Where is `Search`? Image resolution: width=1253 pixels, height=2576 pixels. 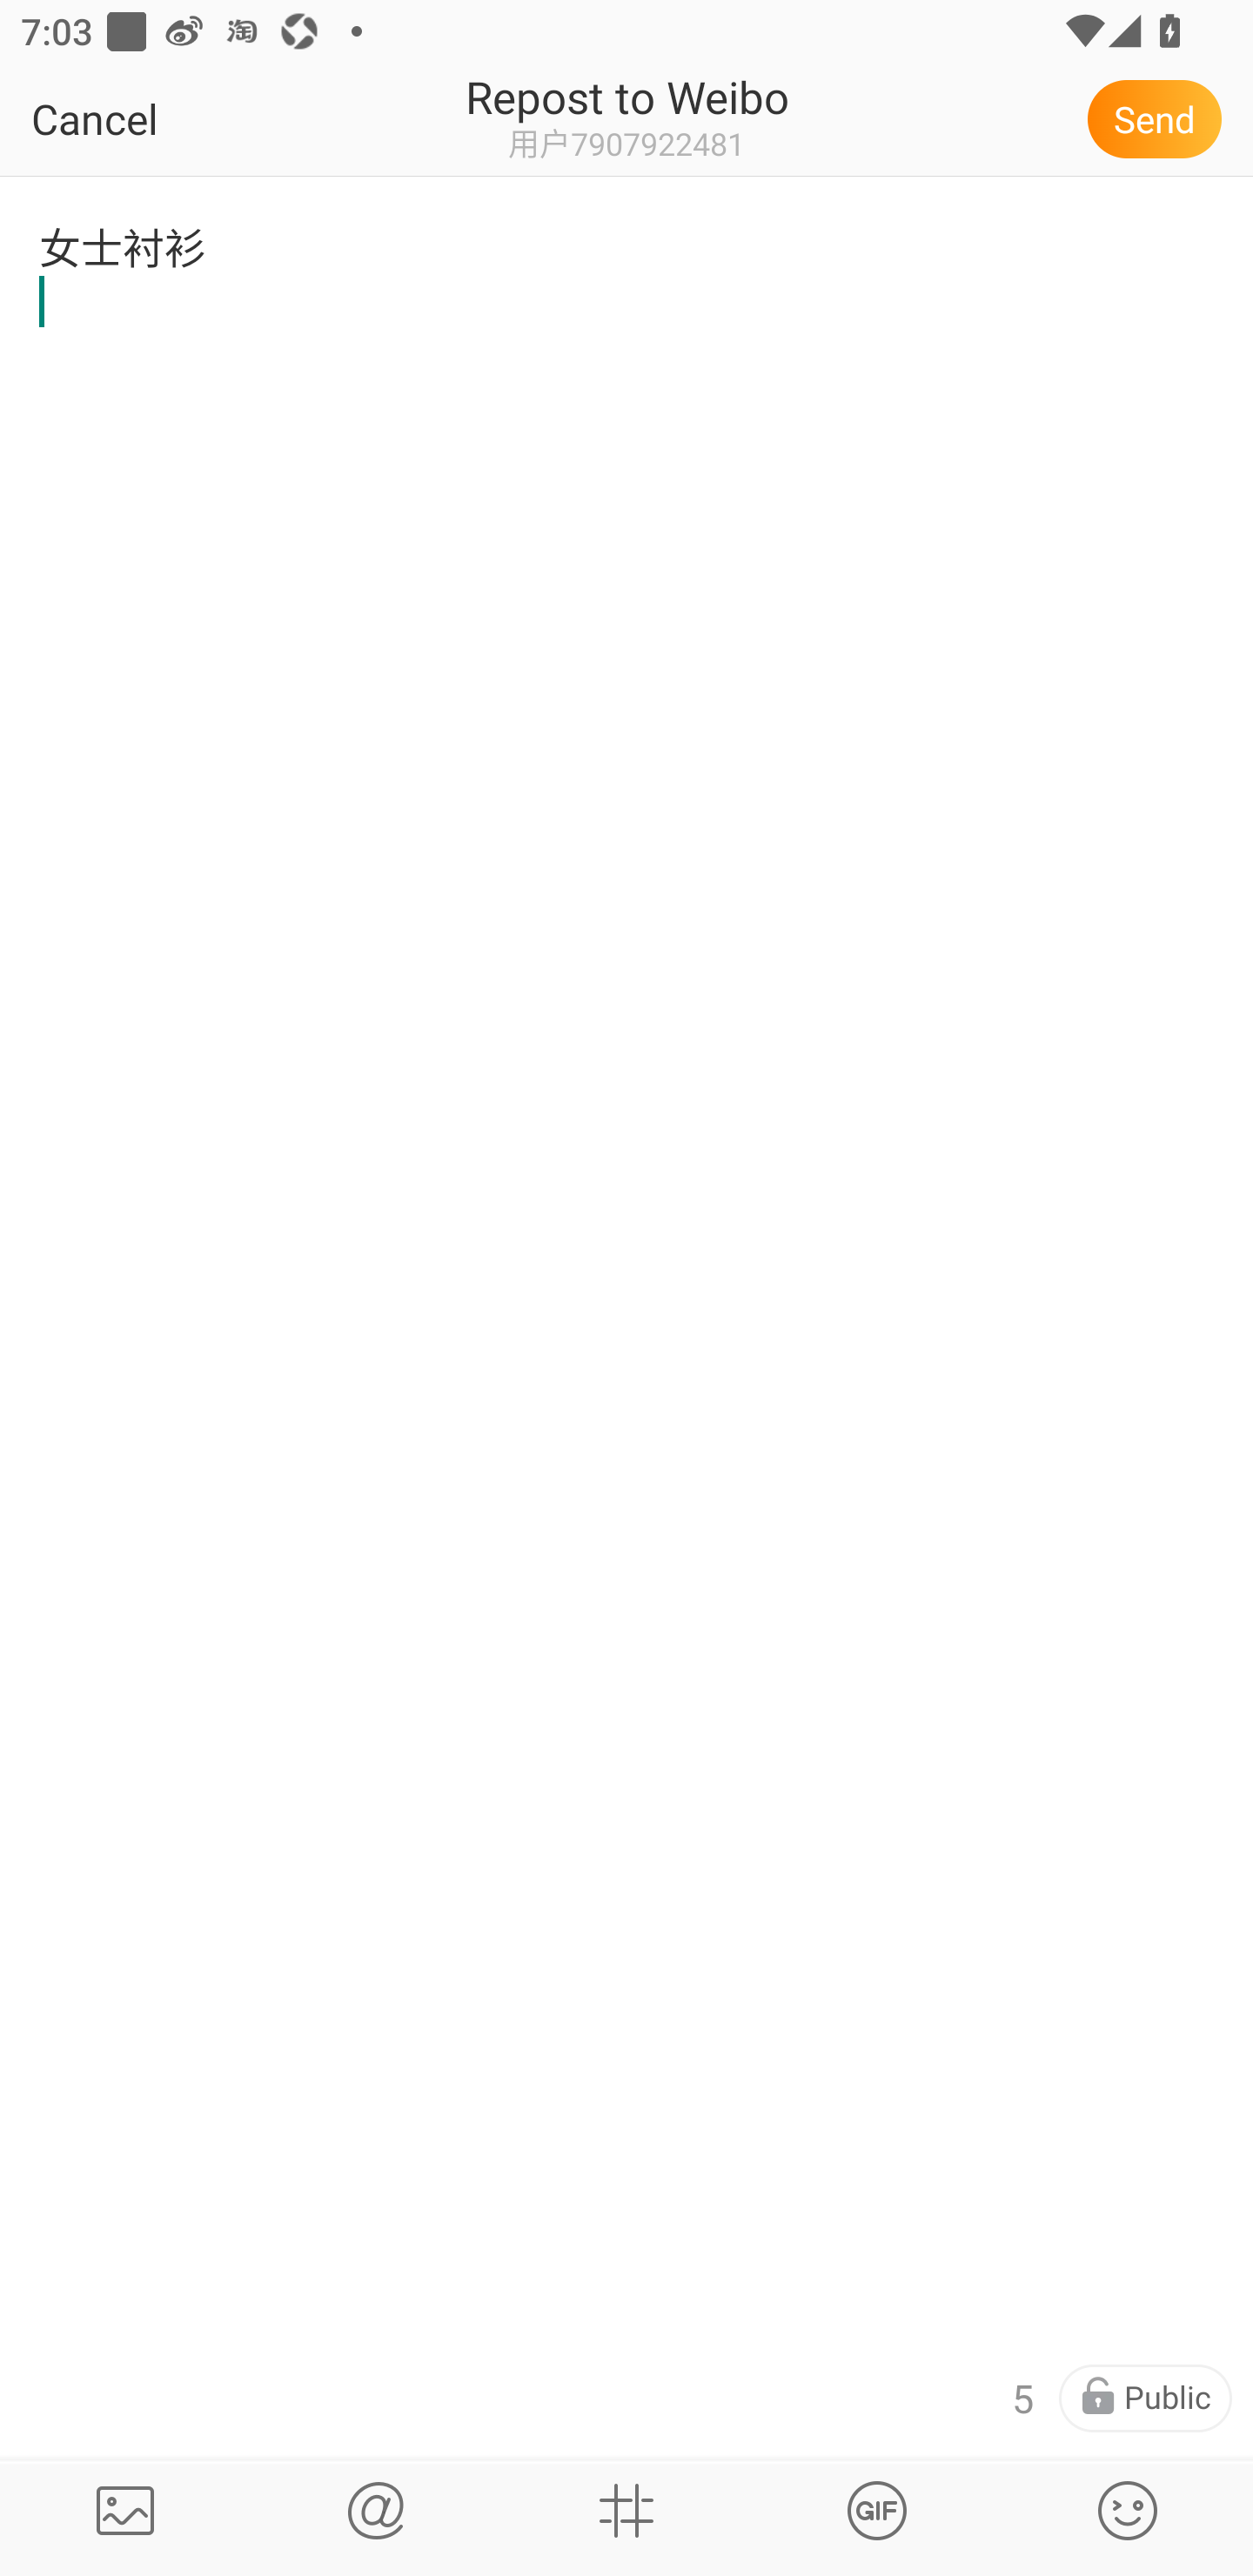
Search is located at coordinates (376, 2510).